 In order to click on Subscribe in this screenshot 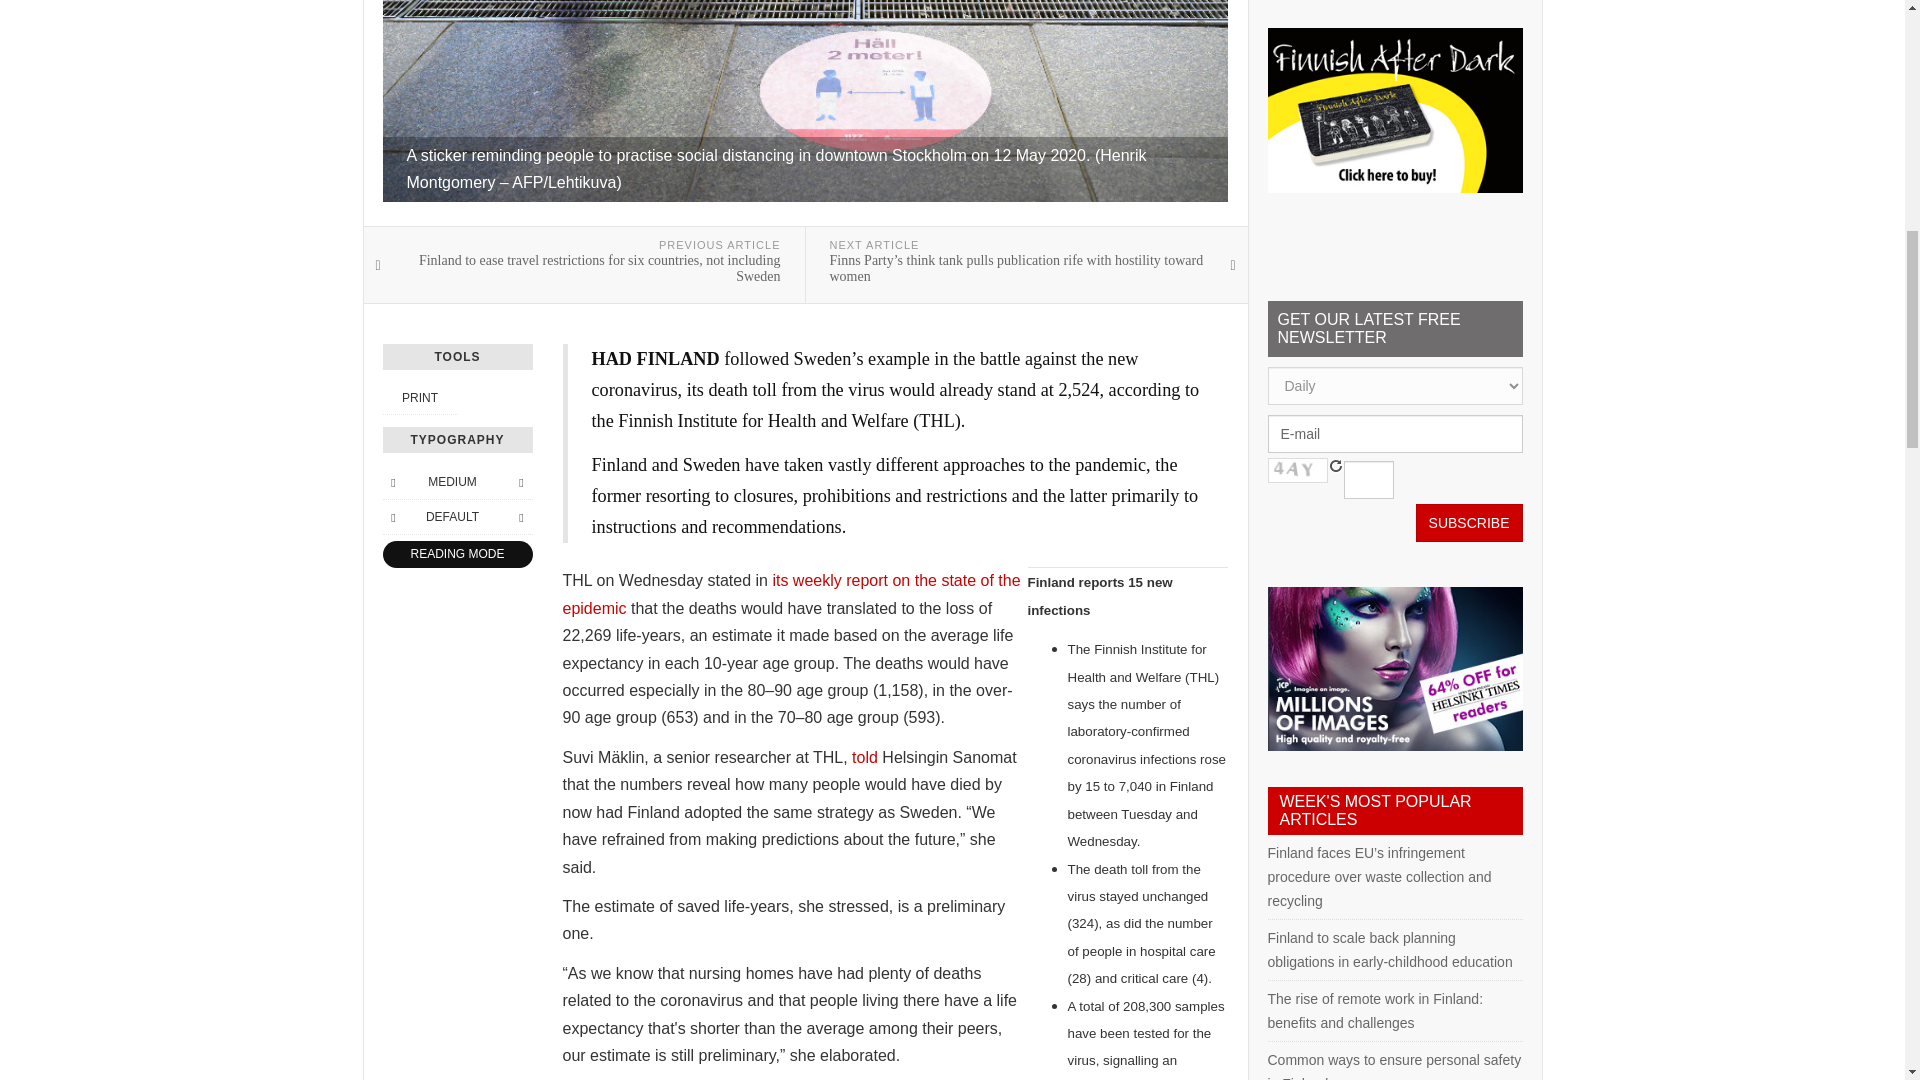, I will do `click(1469, 523)`.